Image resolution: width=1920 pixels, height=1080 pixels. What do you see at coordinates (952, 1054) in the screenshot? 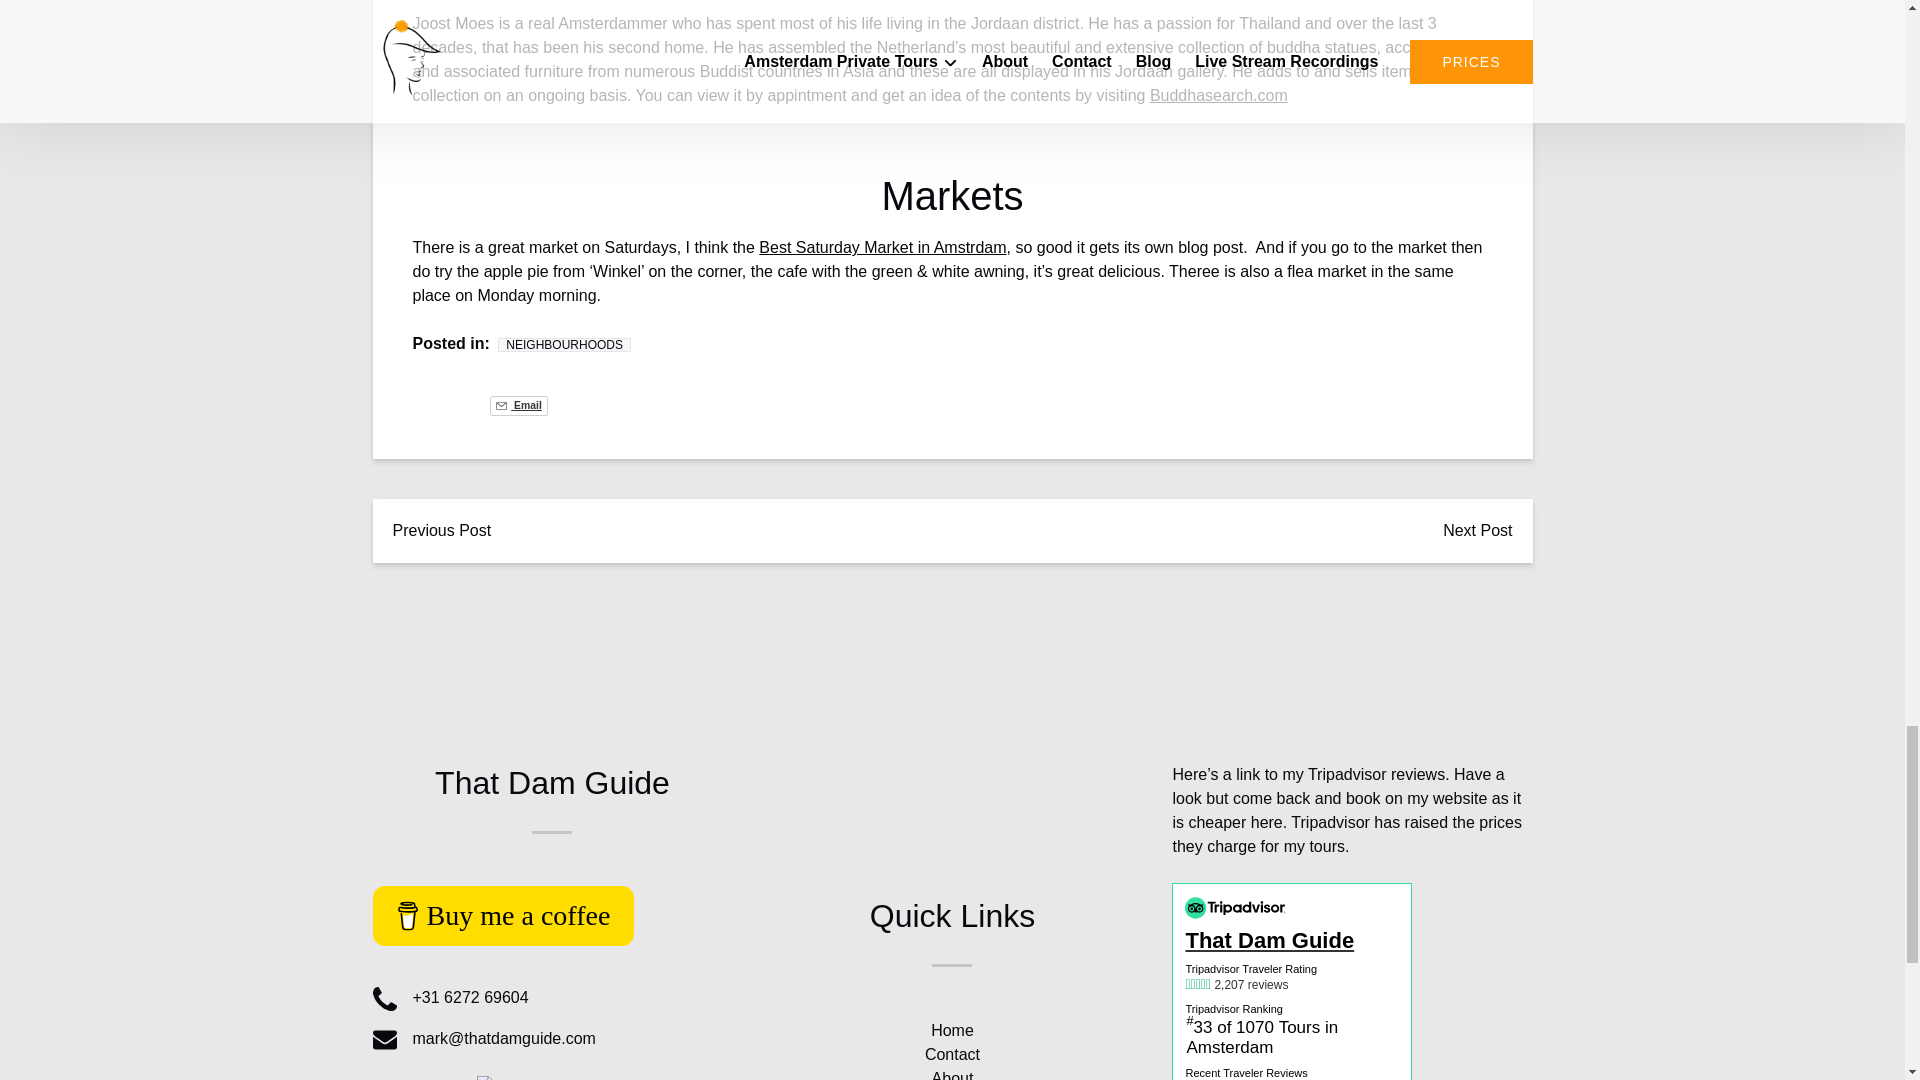
I see `Contact` at bounding box center [952, 1054].